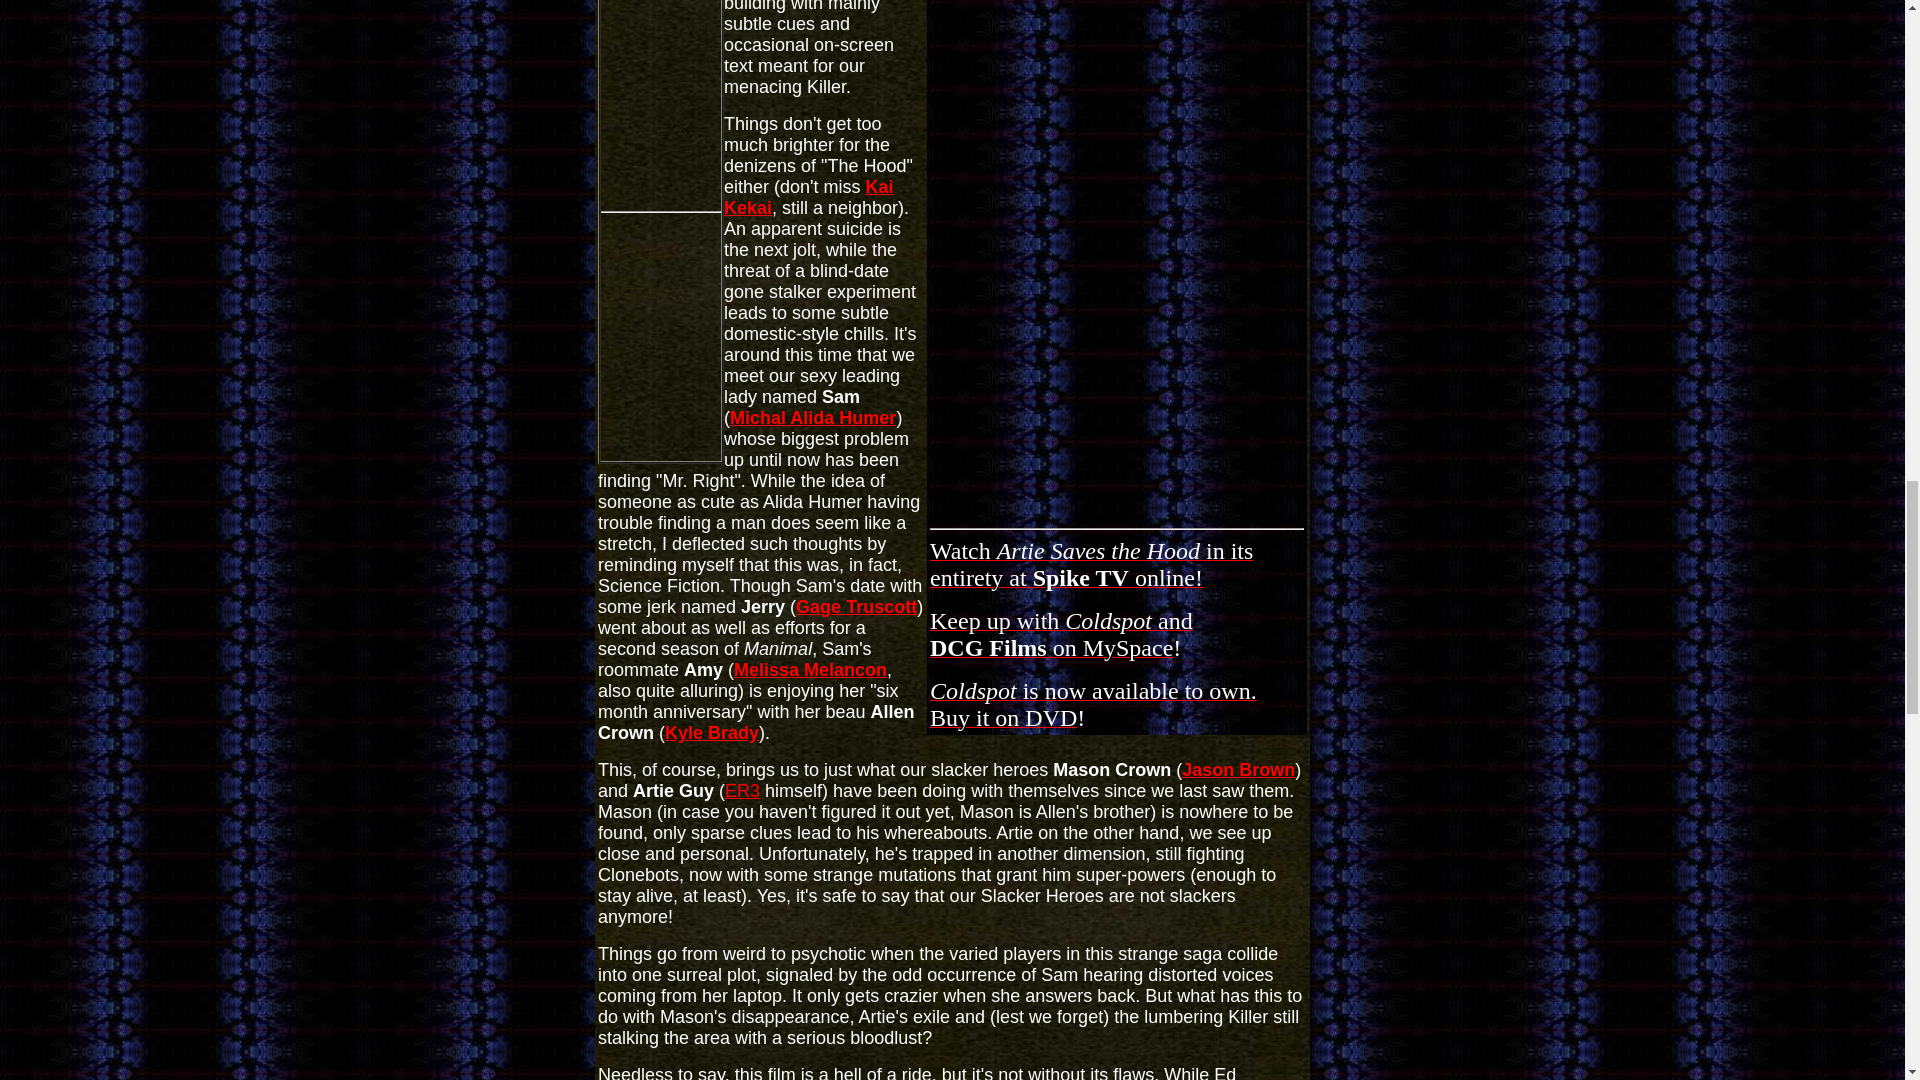 The width and height of the screenshot is (1920, 1080). I want to click on Kai Kekai, so click(1060, 636).